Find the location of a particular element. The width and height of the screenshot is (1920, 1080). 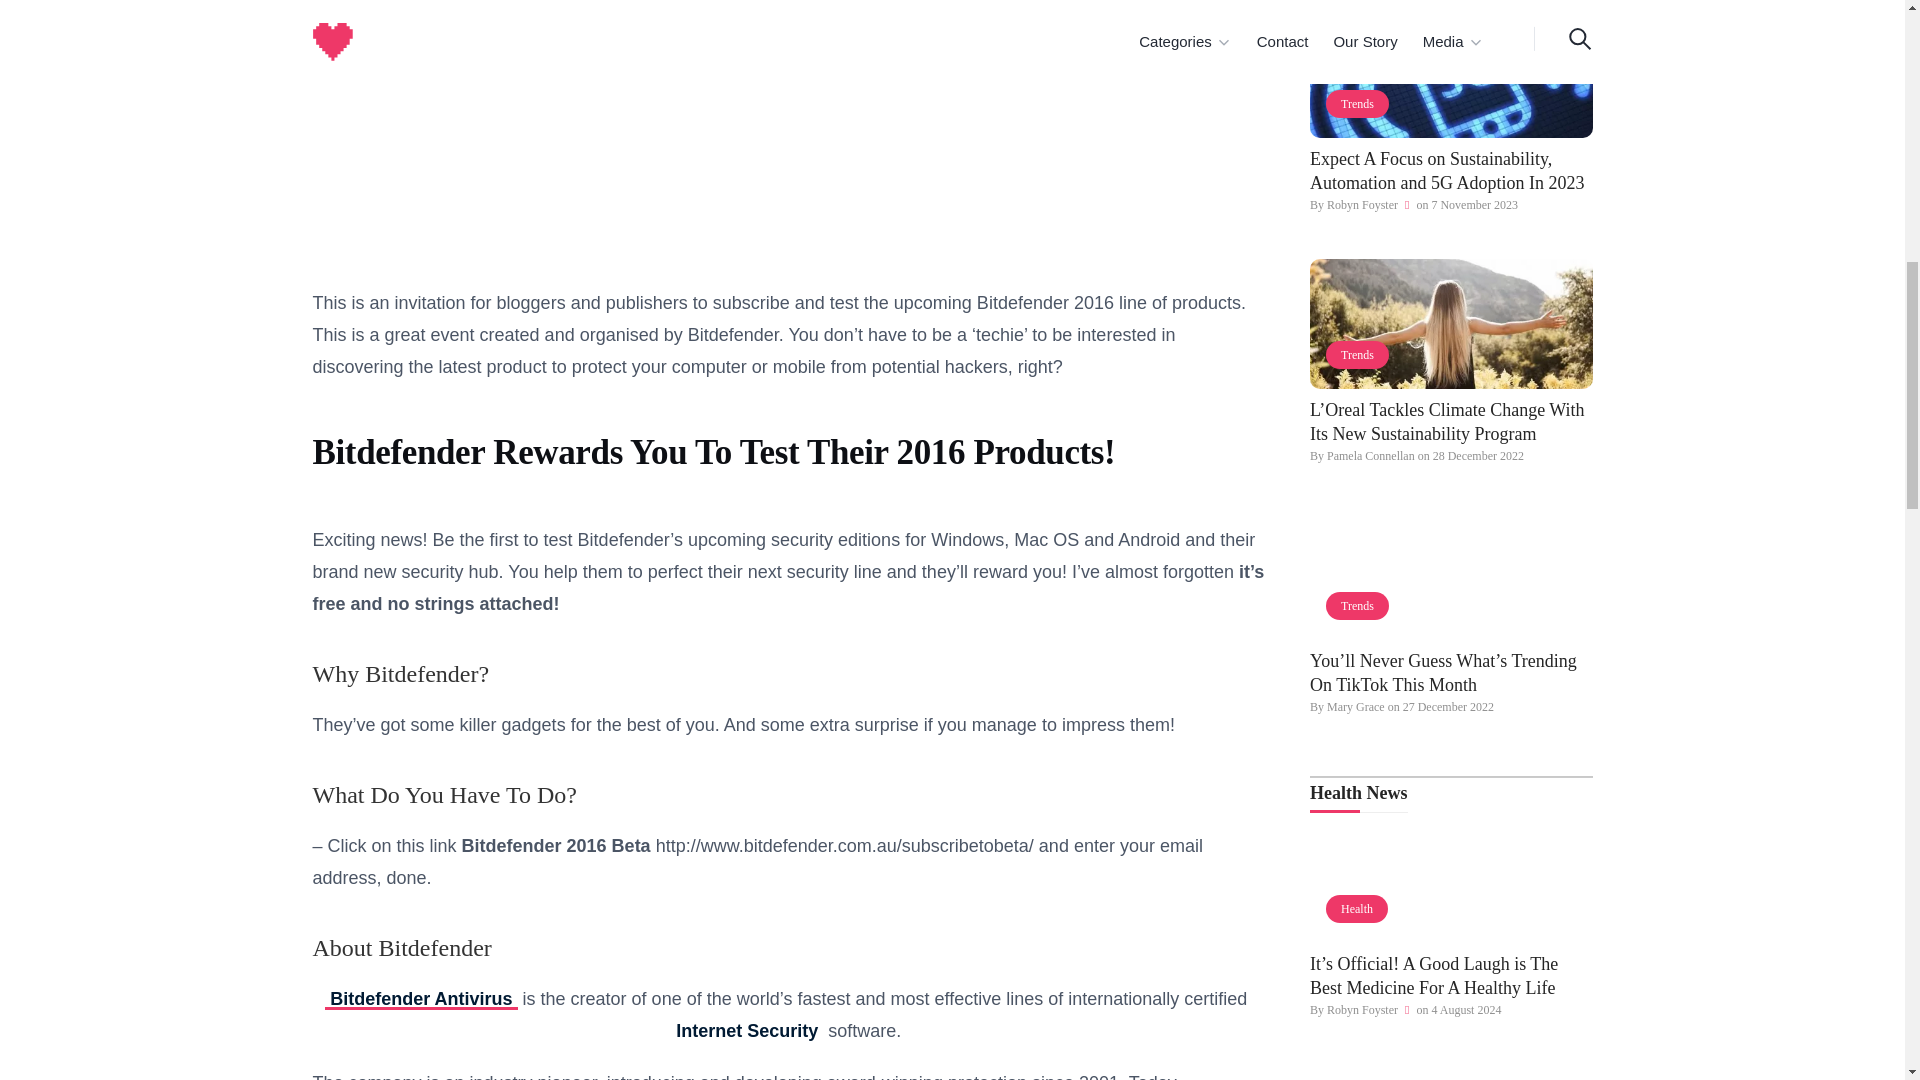

TikTok is located at coordinates (1451, 574).